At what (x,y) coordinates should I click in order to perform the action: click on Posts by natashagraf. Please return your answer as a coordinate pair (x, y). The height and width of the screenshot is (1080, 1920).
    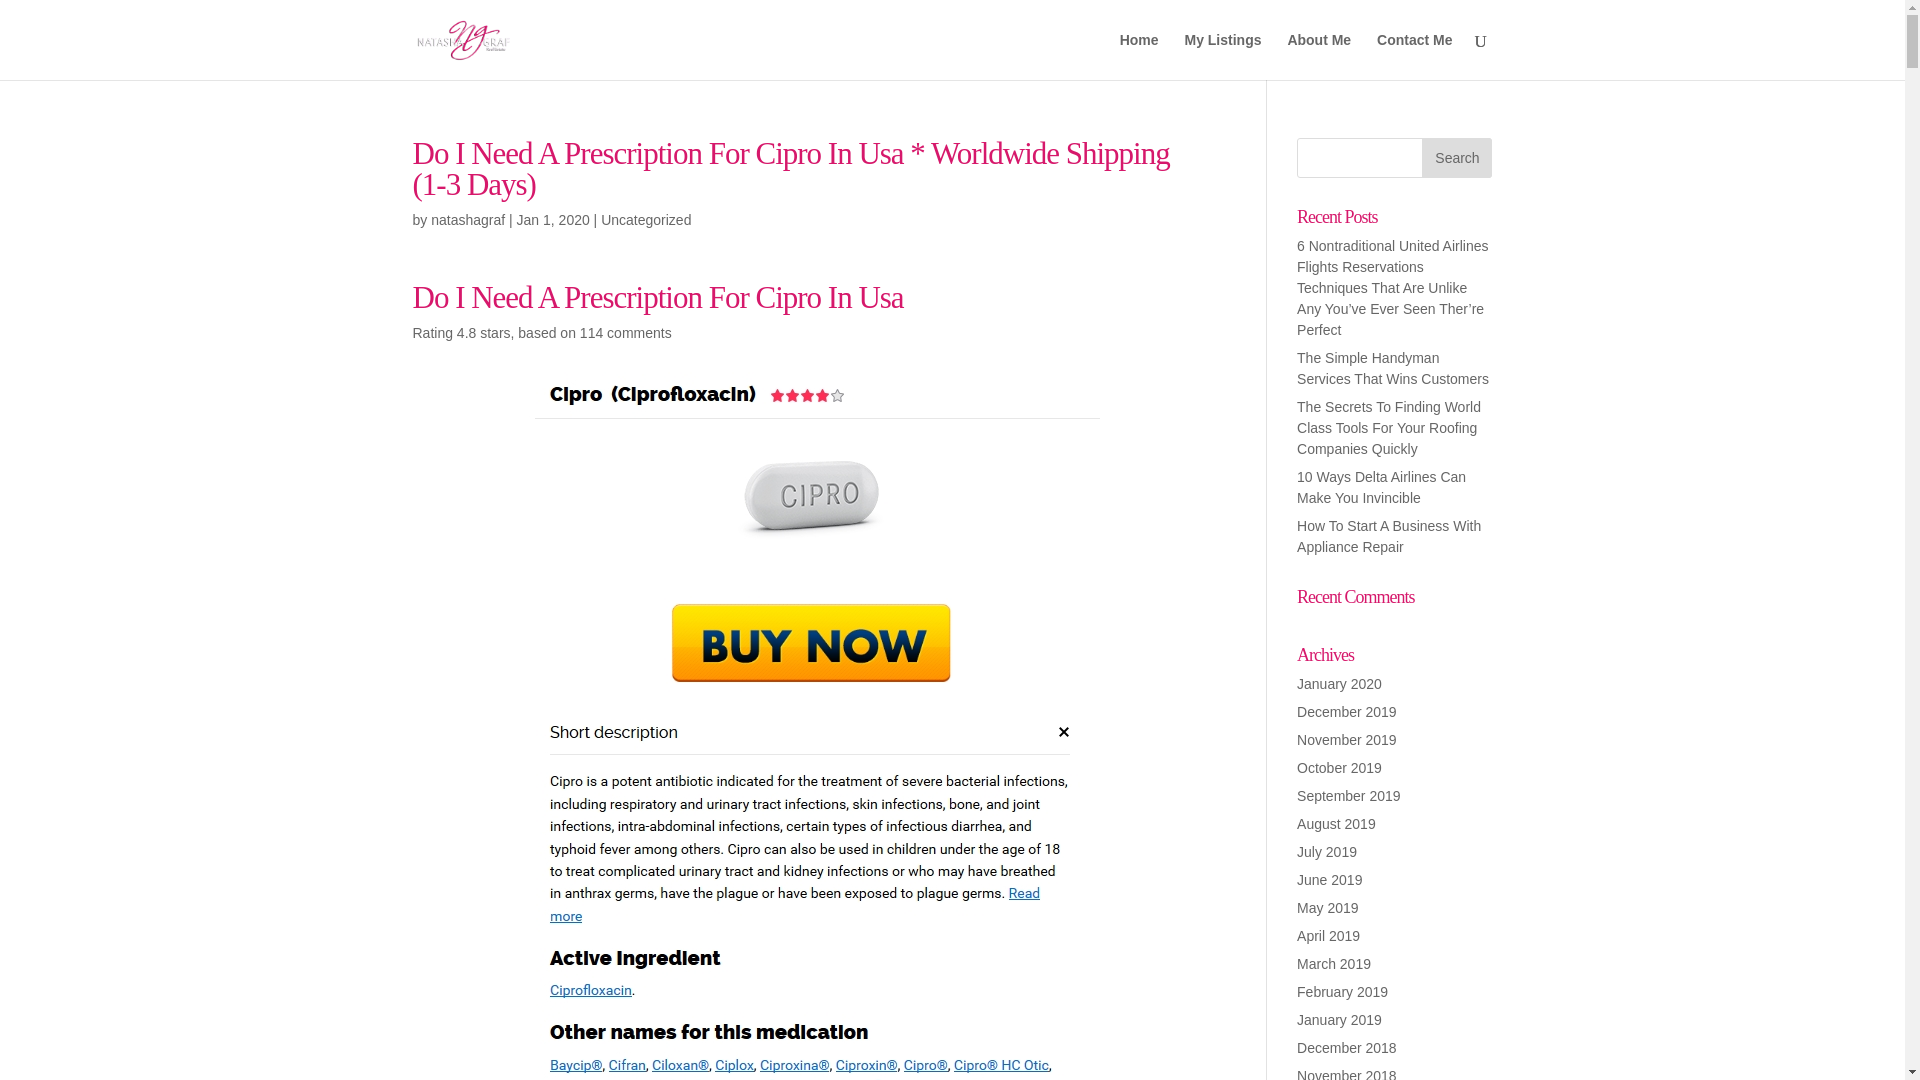
    Looking at the image, I should click on (467, 219).